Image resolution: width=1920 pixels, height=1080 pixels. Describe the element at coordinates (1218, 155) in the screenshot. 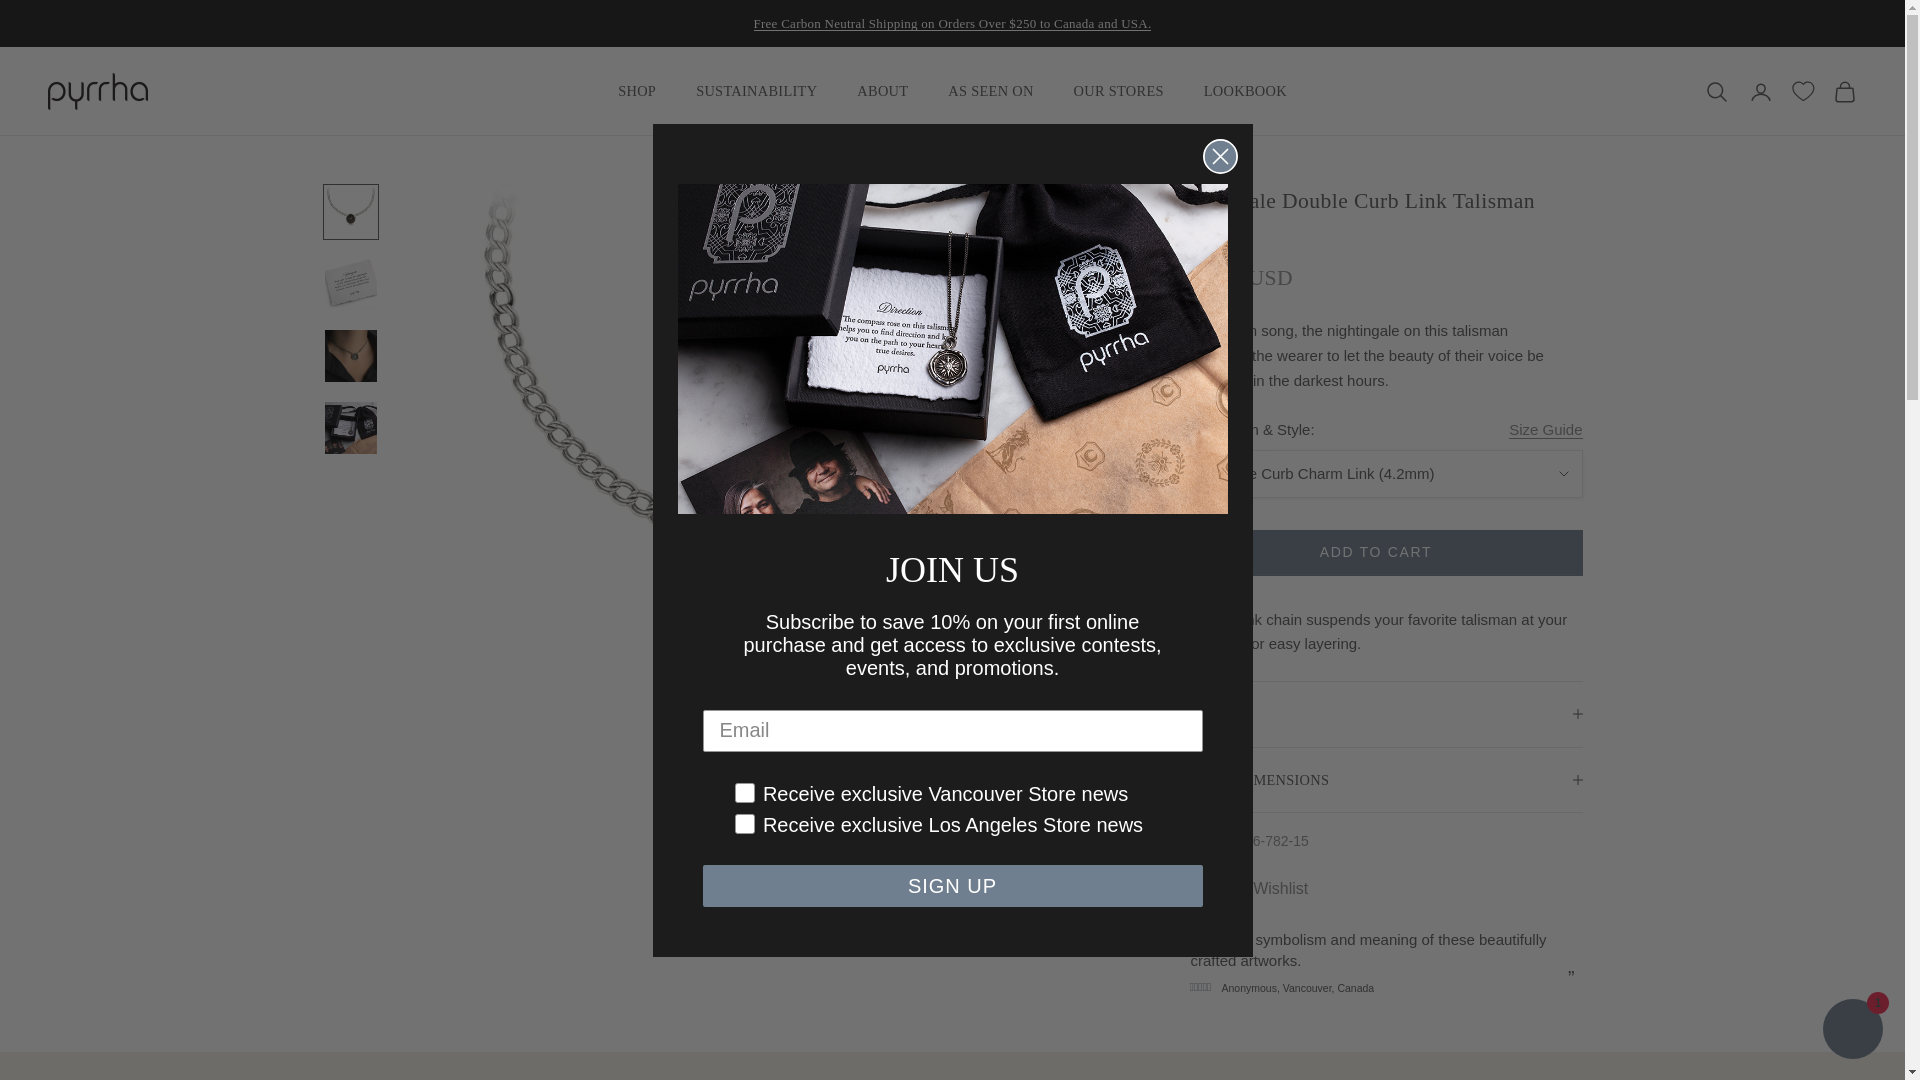

I see `Close dialog 2` at that location.